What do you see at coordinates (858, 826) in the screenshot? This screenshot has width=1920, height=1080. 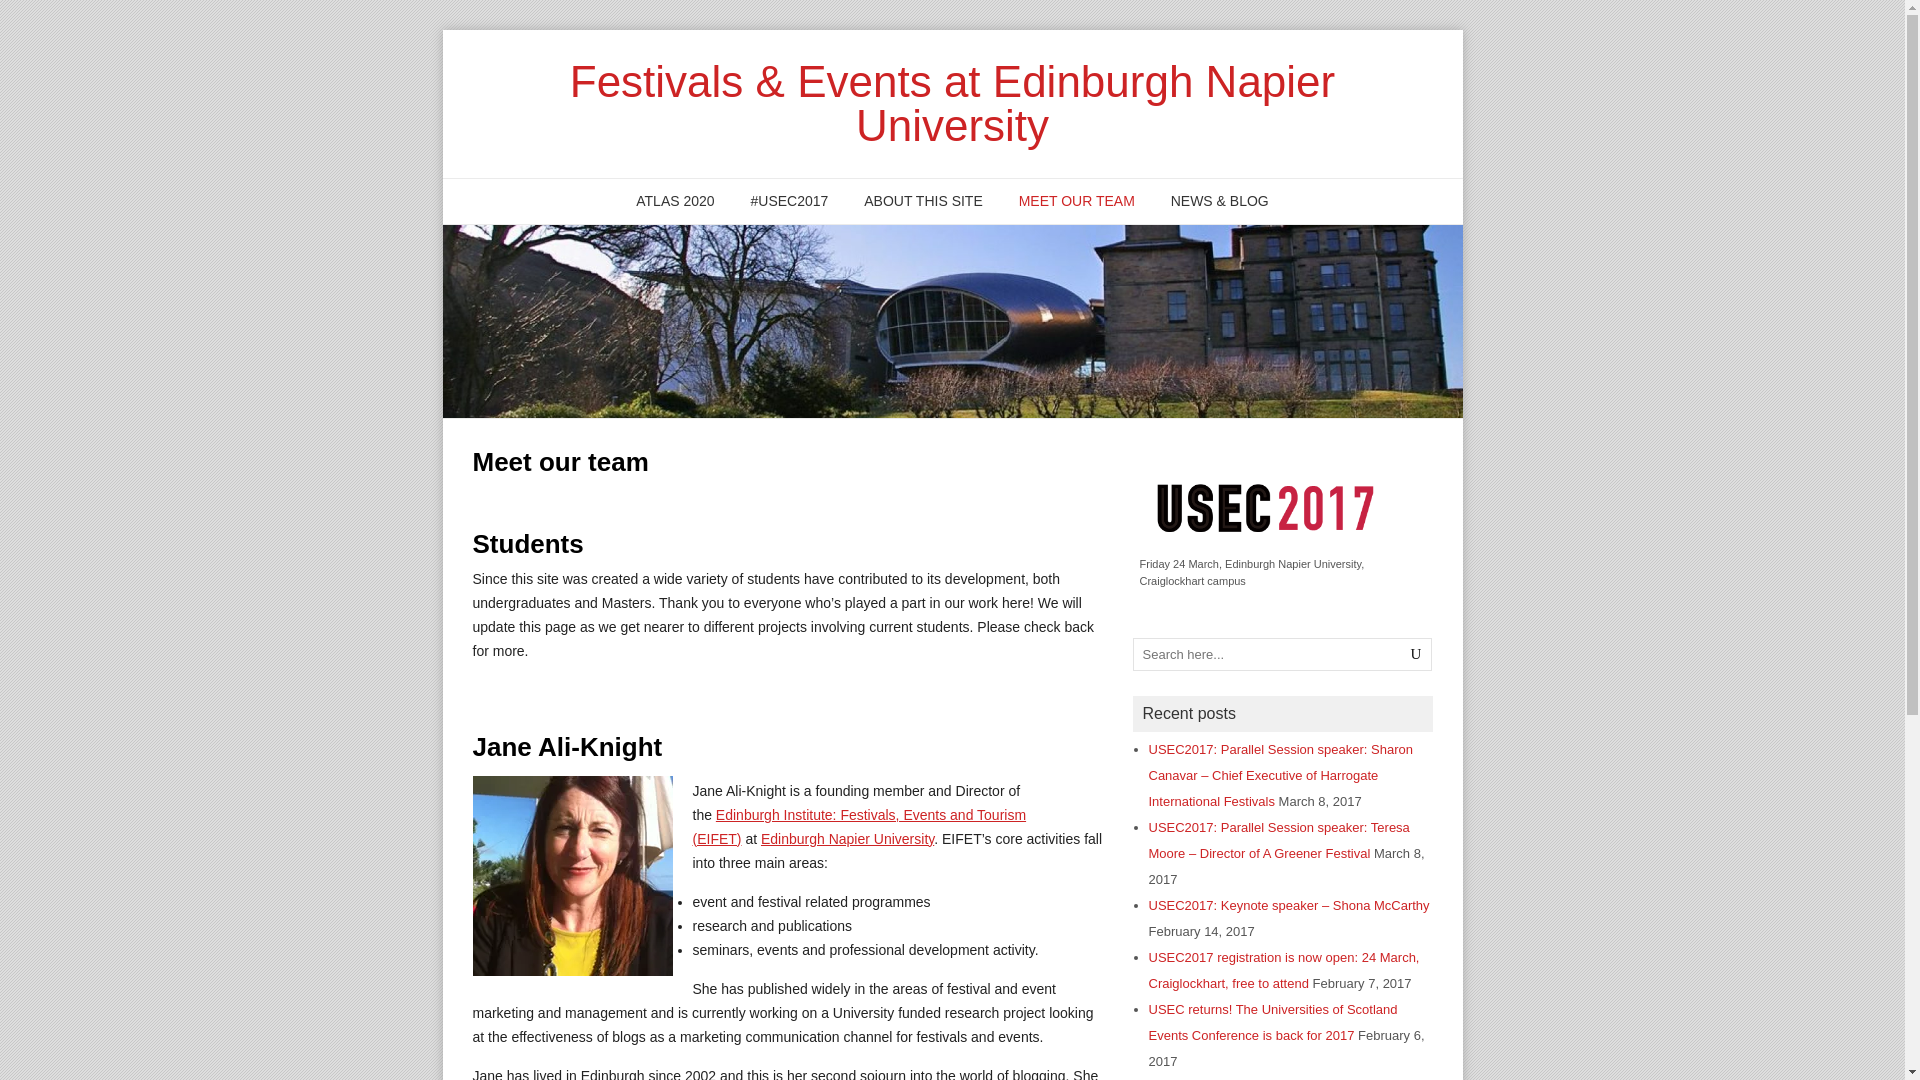 I see `EIEFT` at bounding box center [858, 826].